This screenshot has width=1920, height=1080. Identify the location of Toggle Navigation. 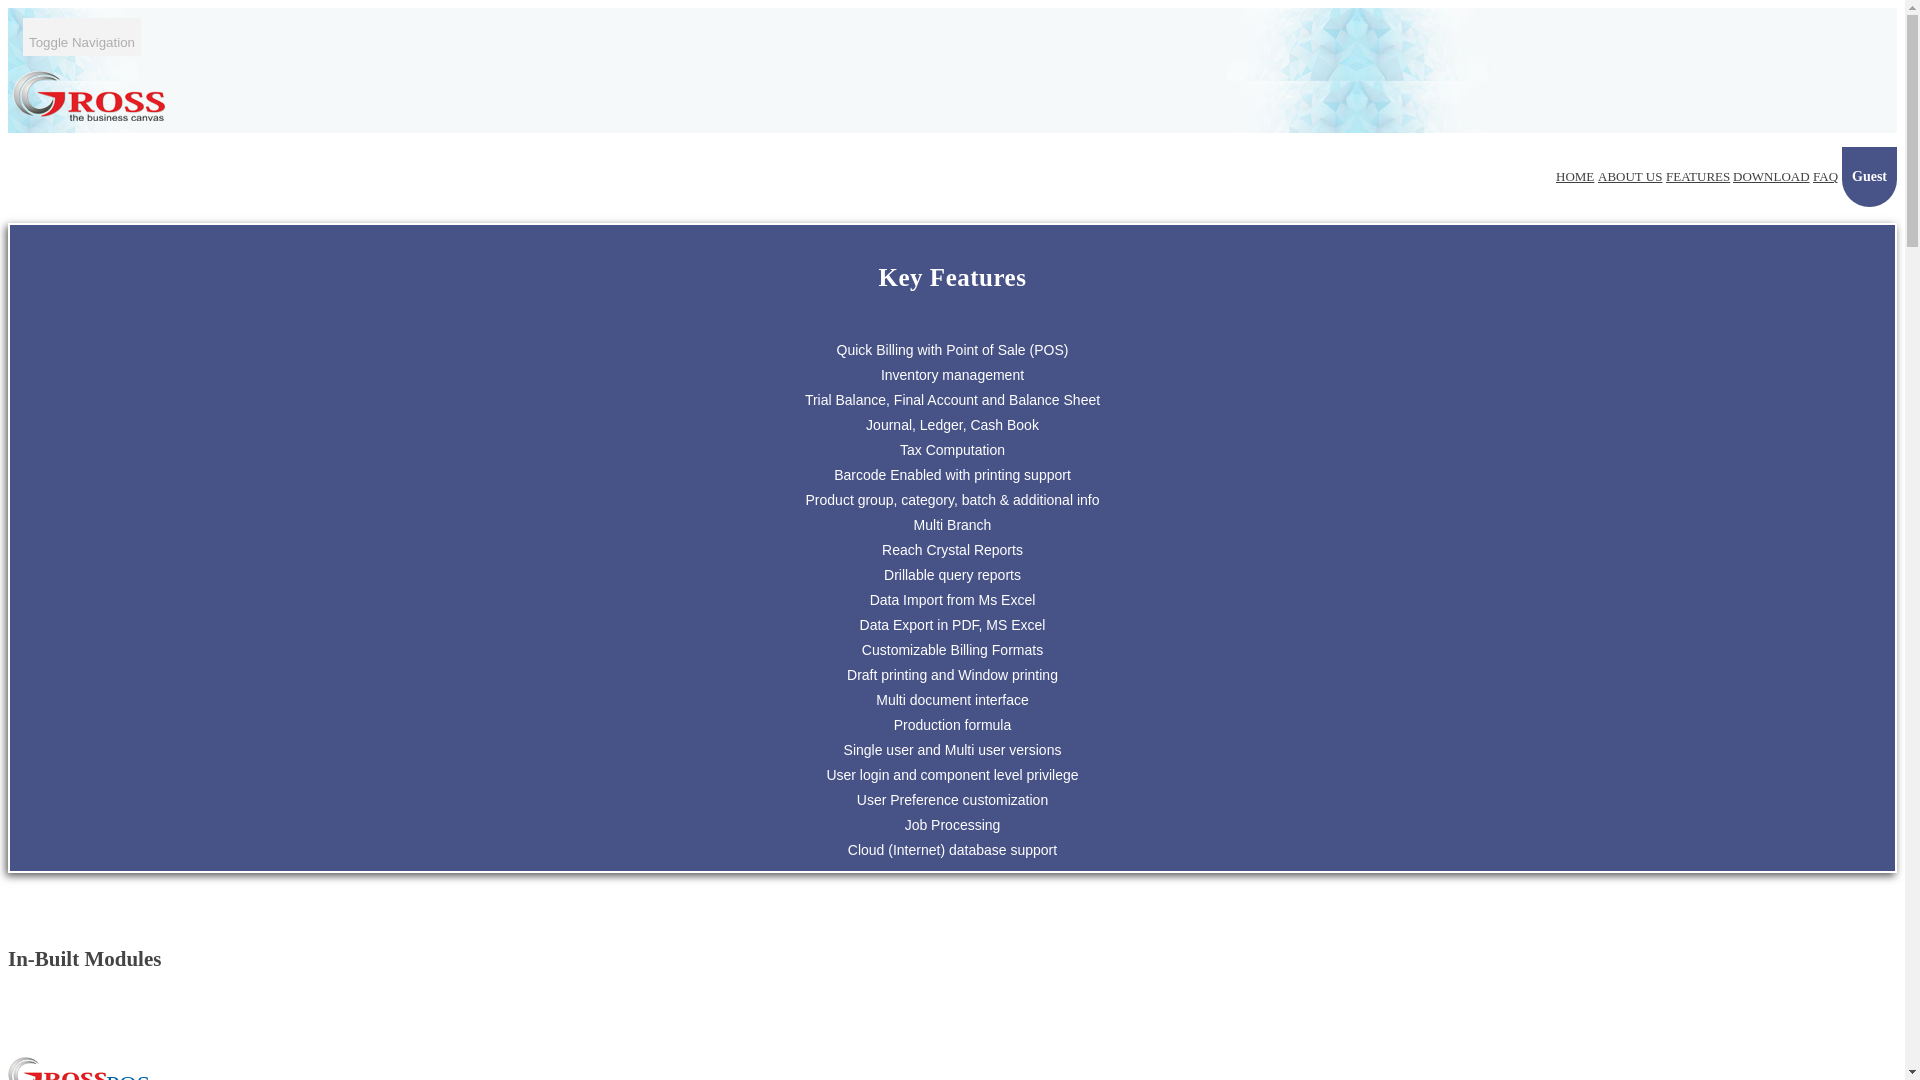
(82, 37).